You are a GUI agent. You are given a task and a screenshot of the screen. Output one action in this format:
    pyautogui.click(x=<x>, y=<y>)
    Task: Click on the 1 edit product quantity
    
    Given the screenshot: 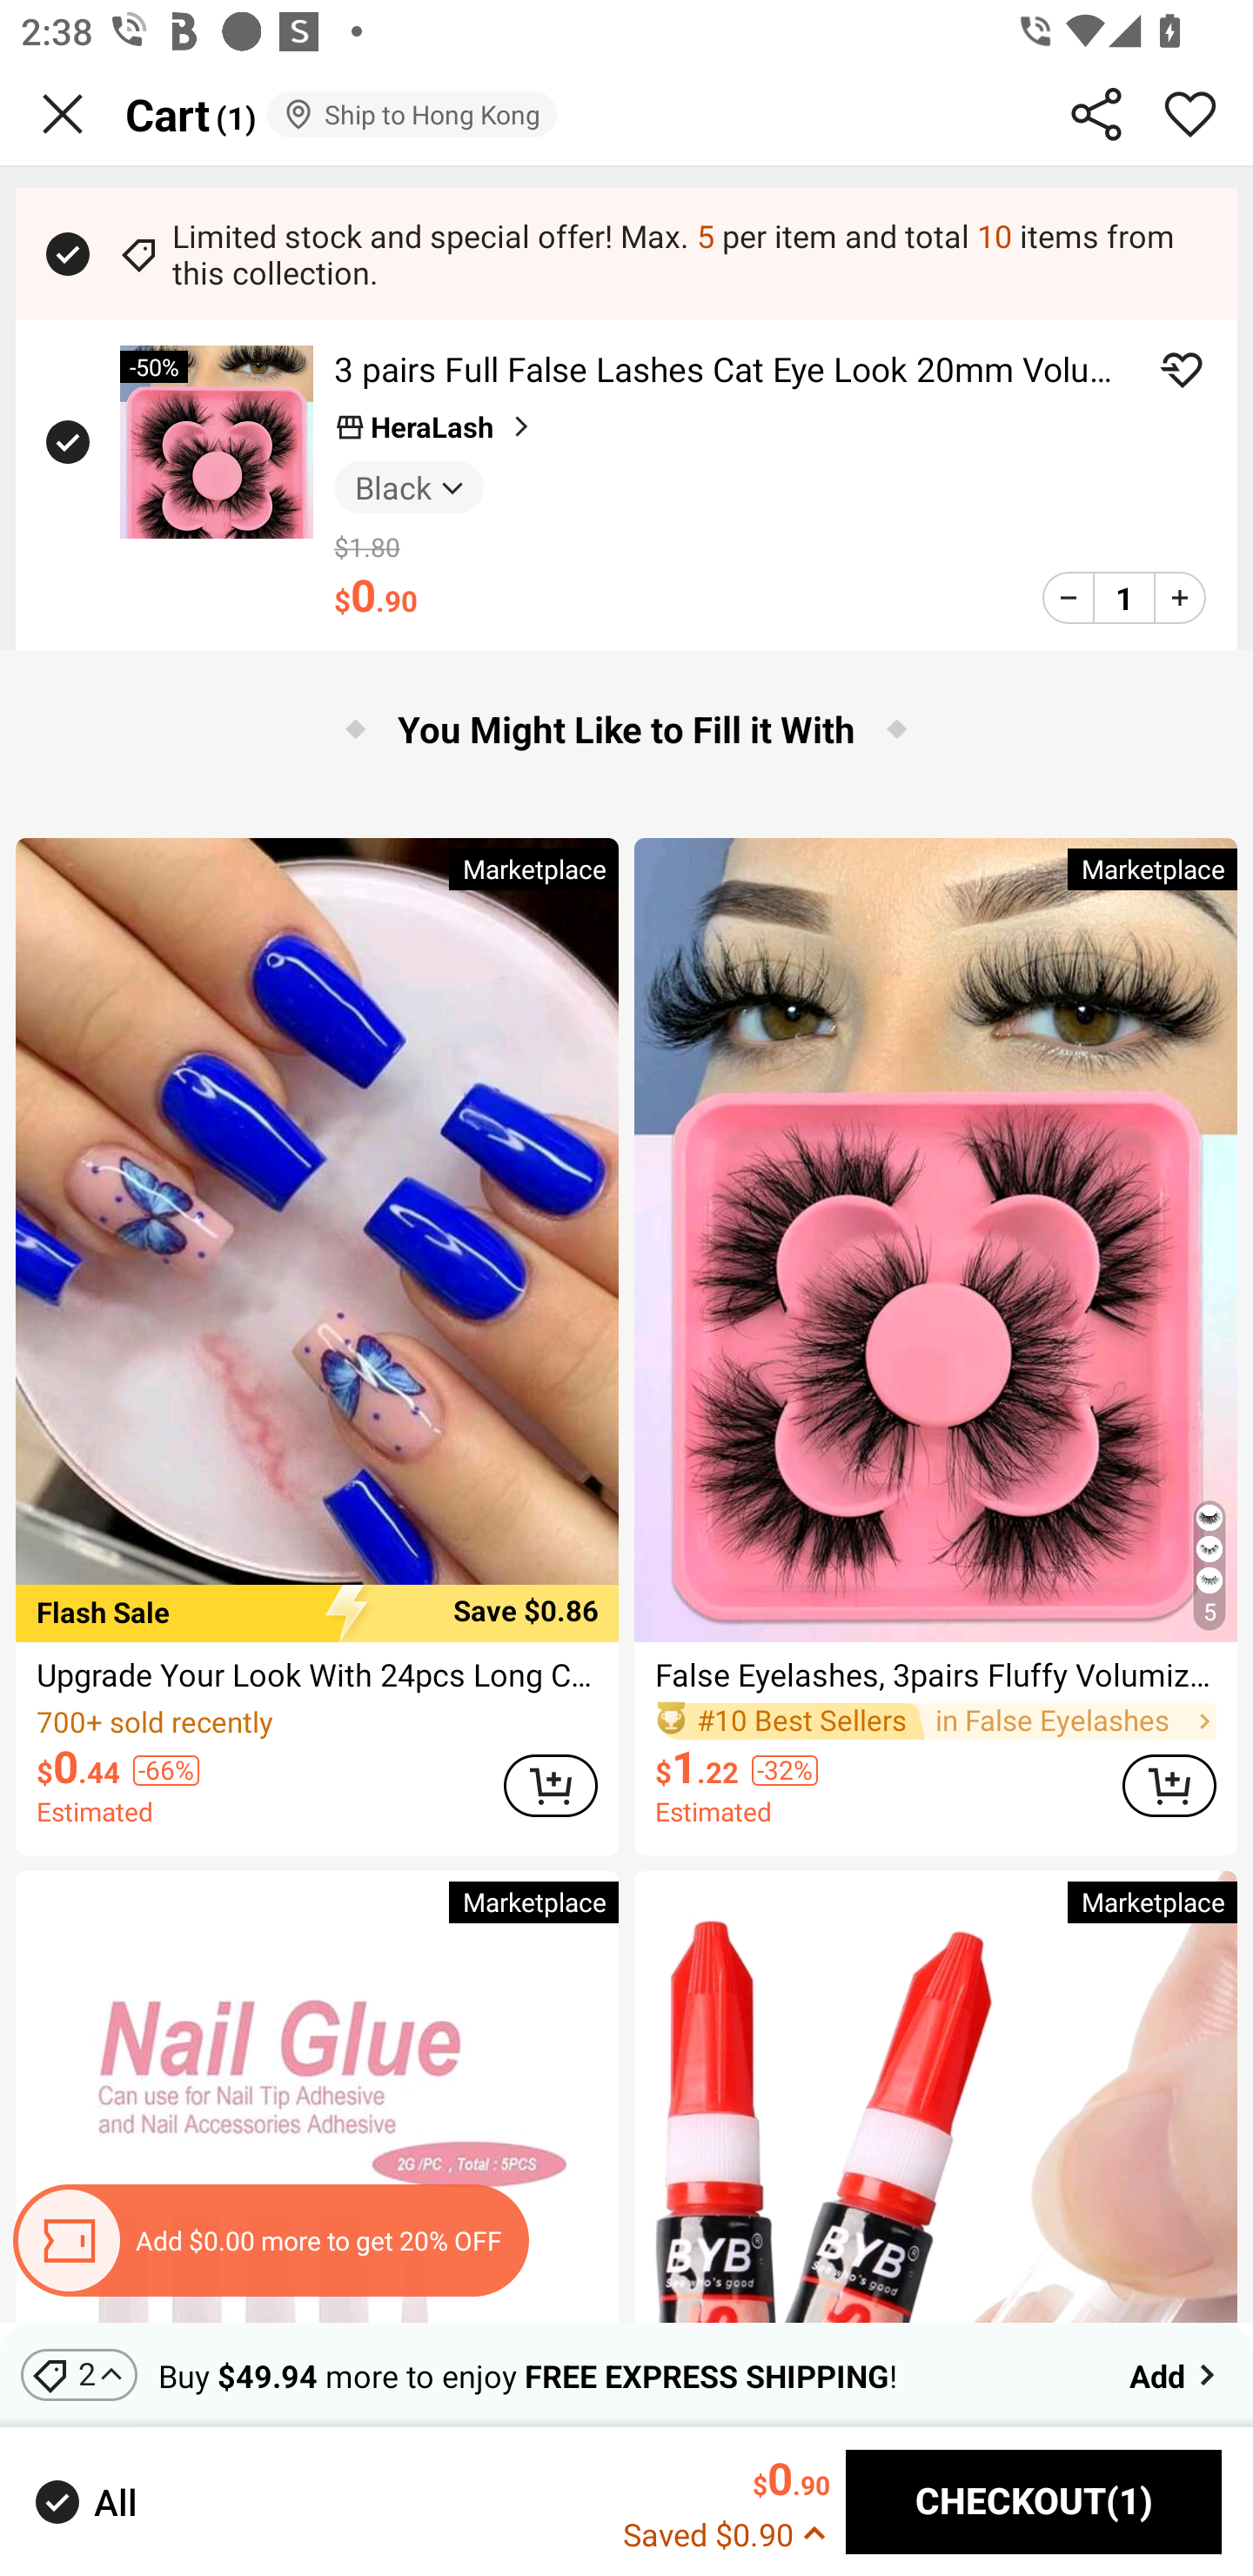 What is the action you would take?
    pyautogui.click(x=1123, y=597)
    